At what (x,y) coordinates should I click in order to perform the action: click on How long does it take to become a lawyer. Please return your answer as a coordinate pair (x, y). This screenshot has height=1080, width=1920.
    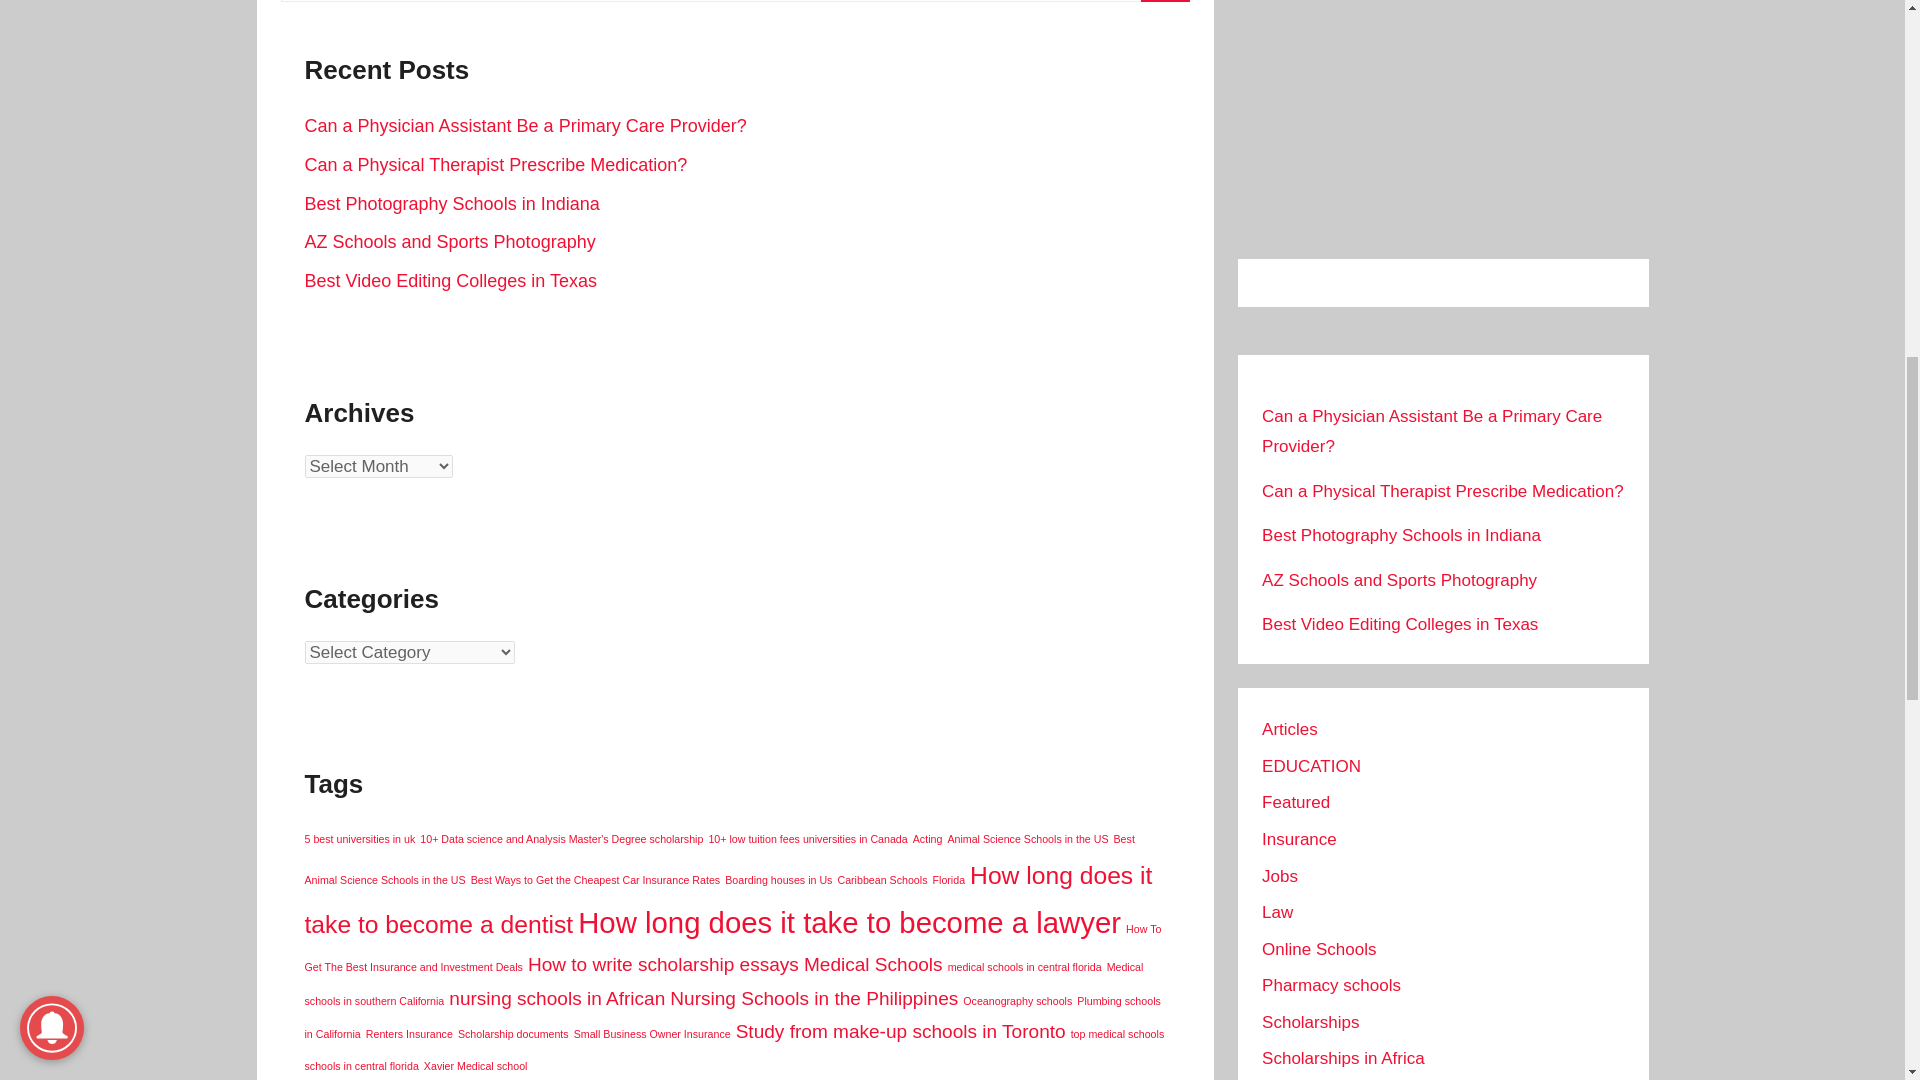
    Looking at the image, I should click on (849, 922).